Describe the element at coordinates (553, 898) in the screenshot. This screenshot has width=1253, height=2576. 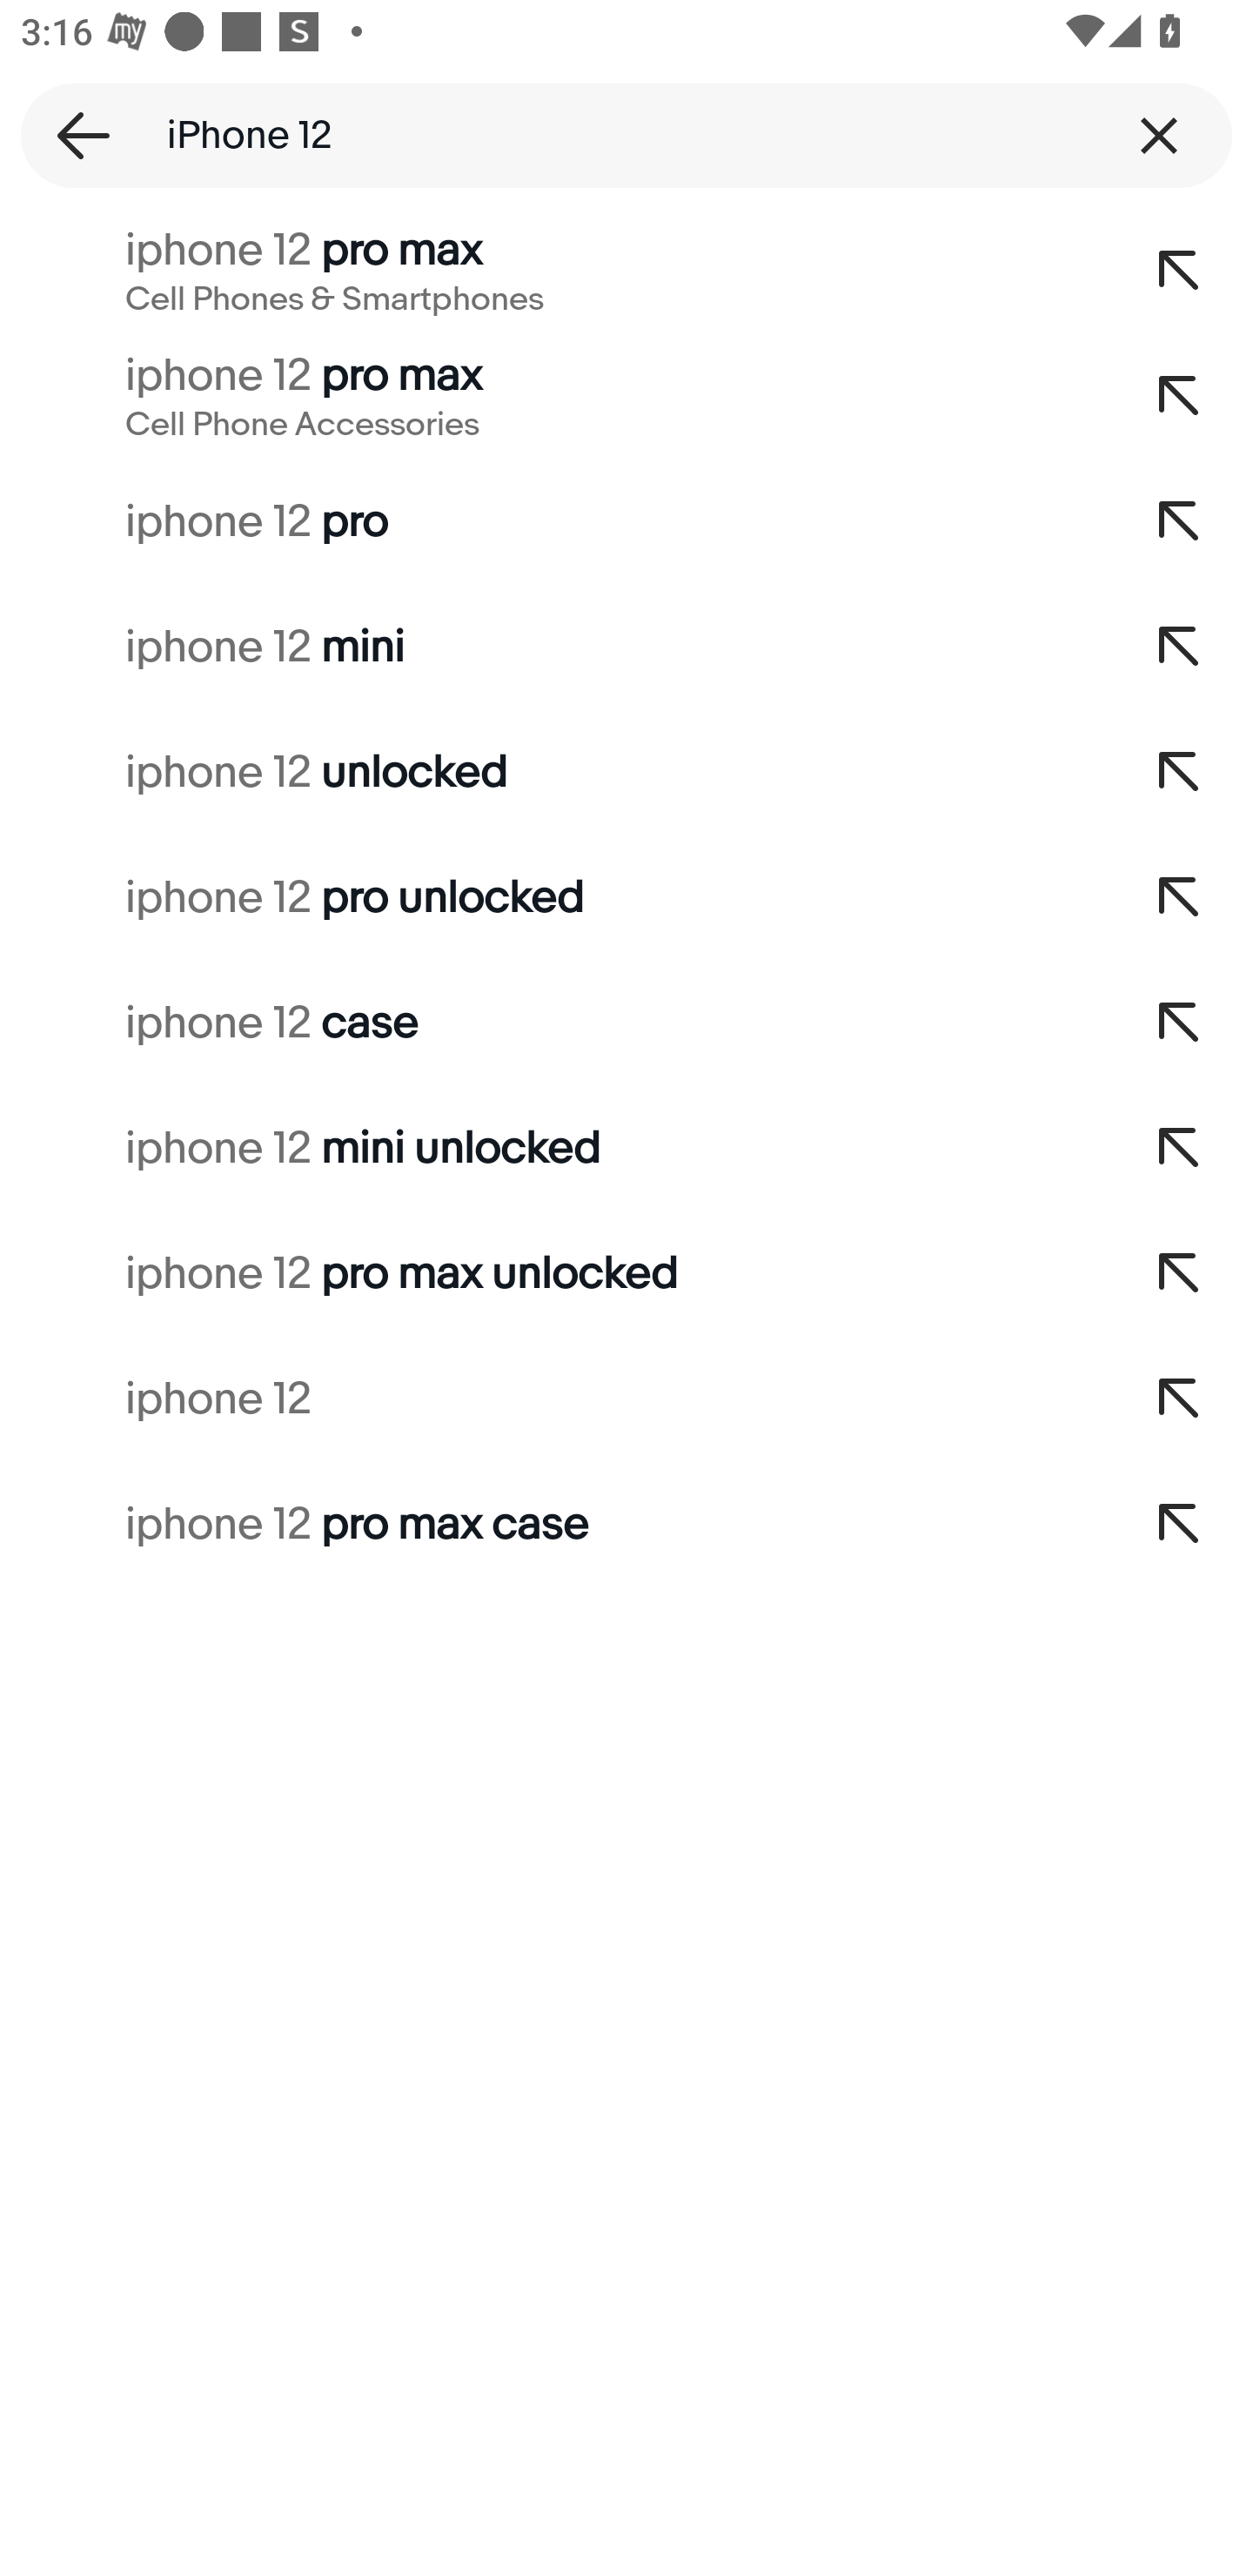
I see `iphone 12 pro unlocked` at that location.